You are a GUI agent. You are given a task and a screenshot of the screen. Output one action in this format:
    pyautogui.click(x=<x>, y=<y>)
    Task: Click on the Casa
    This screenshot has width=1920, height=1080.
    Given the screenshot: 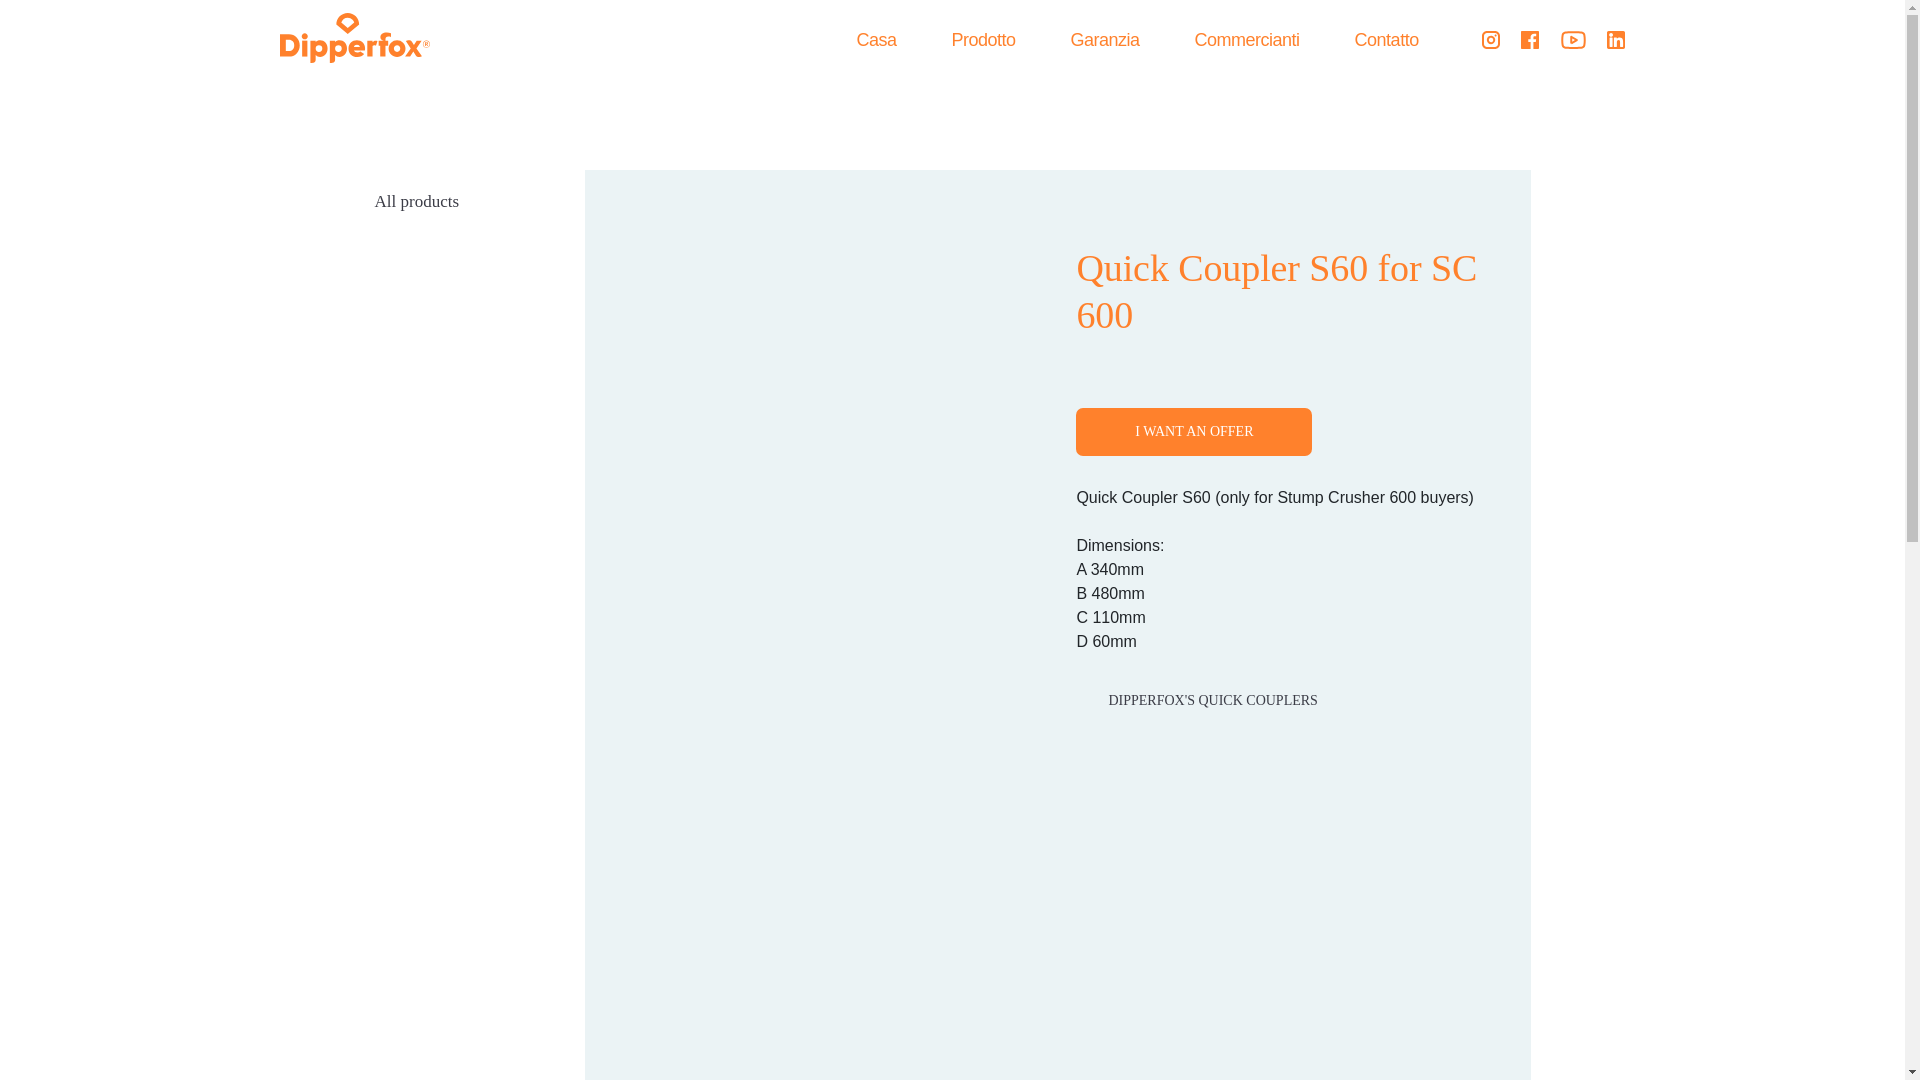 What is the action you would take?
    pyautogui.click(x=876, y=40)
    